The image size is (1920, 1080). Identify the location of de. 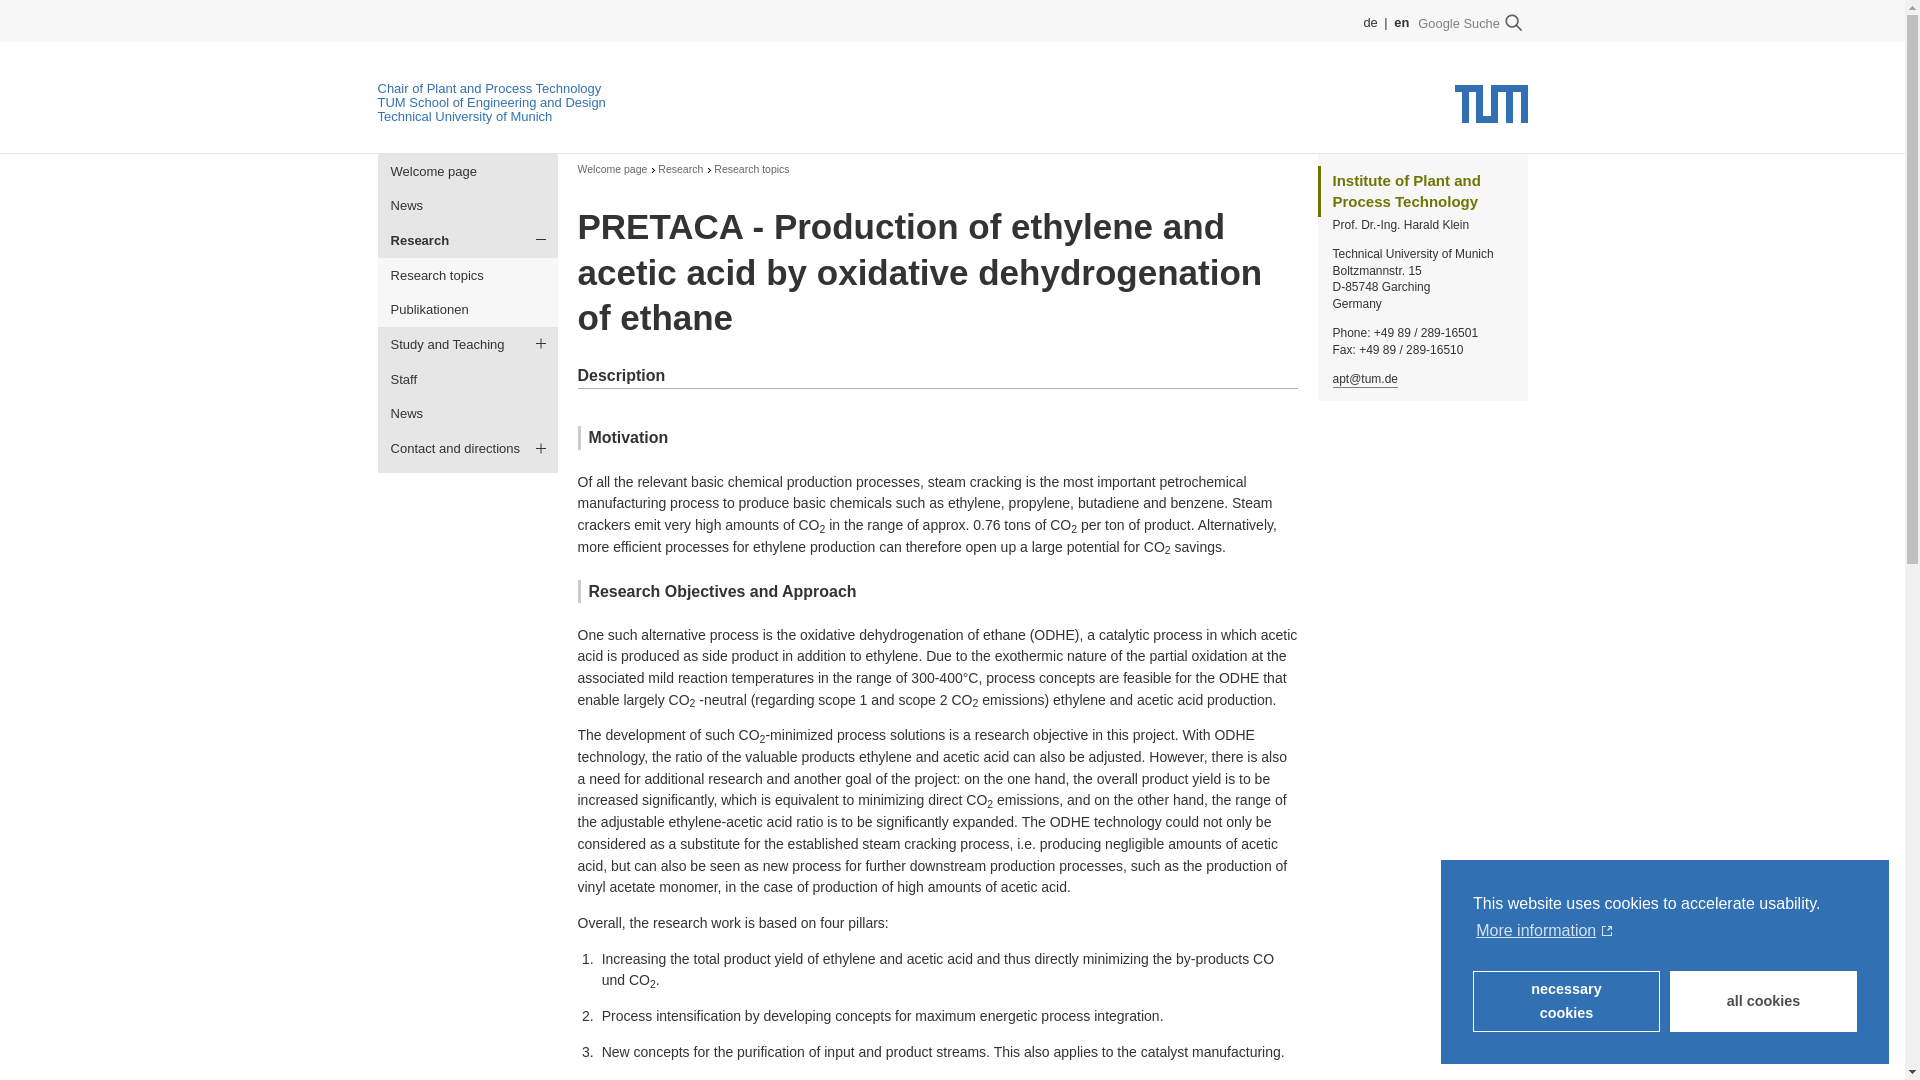
(1372, 22).